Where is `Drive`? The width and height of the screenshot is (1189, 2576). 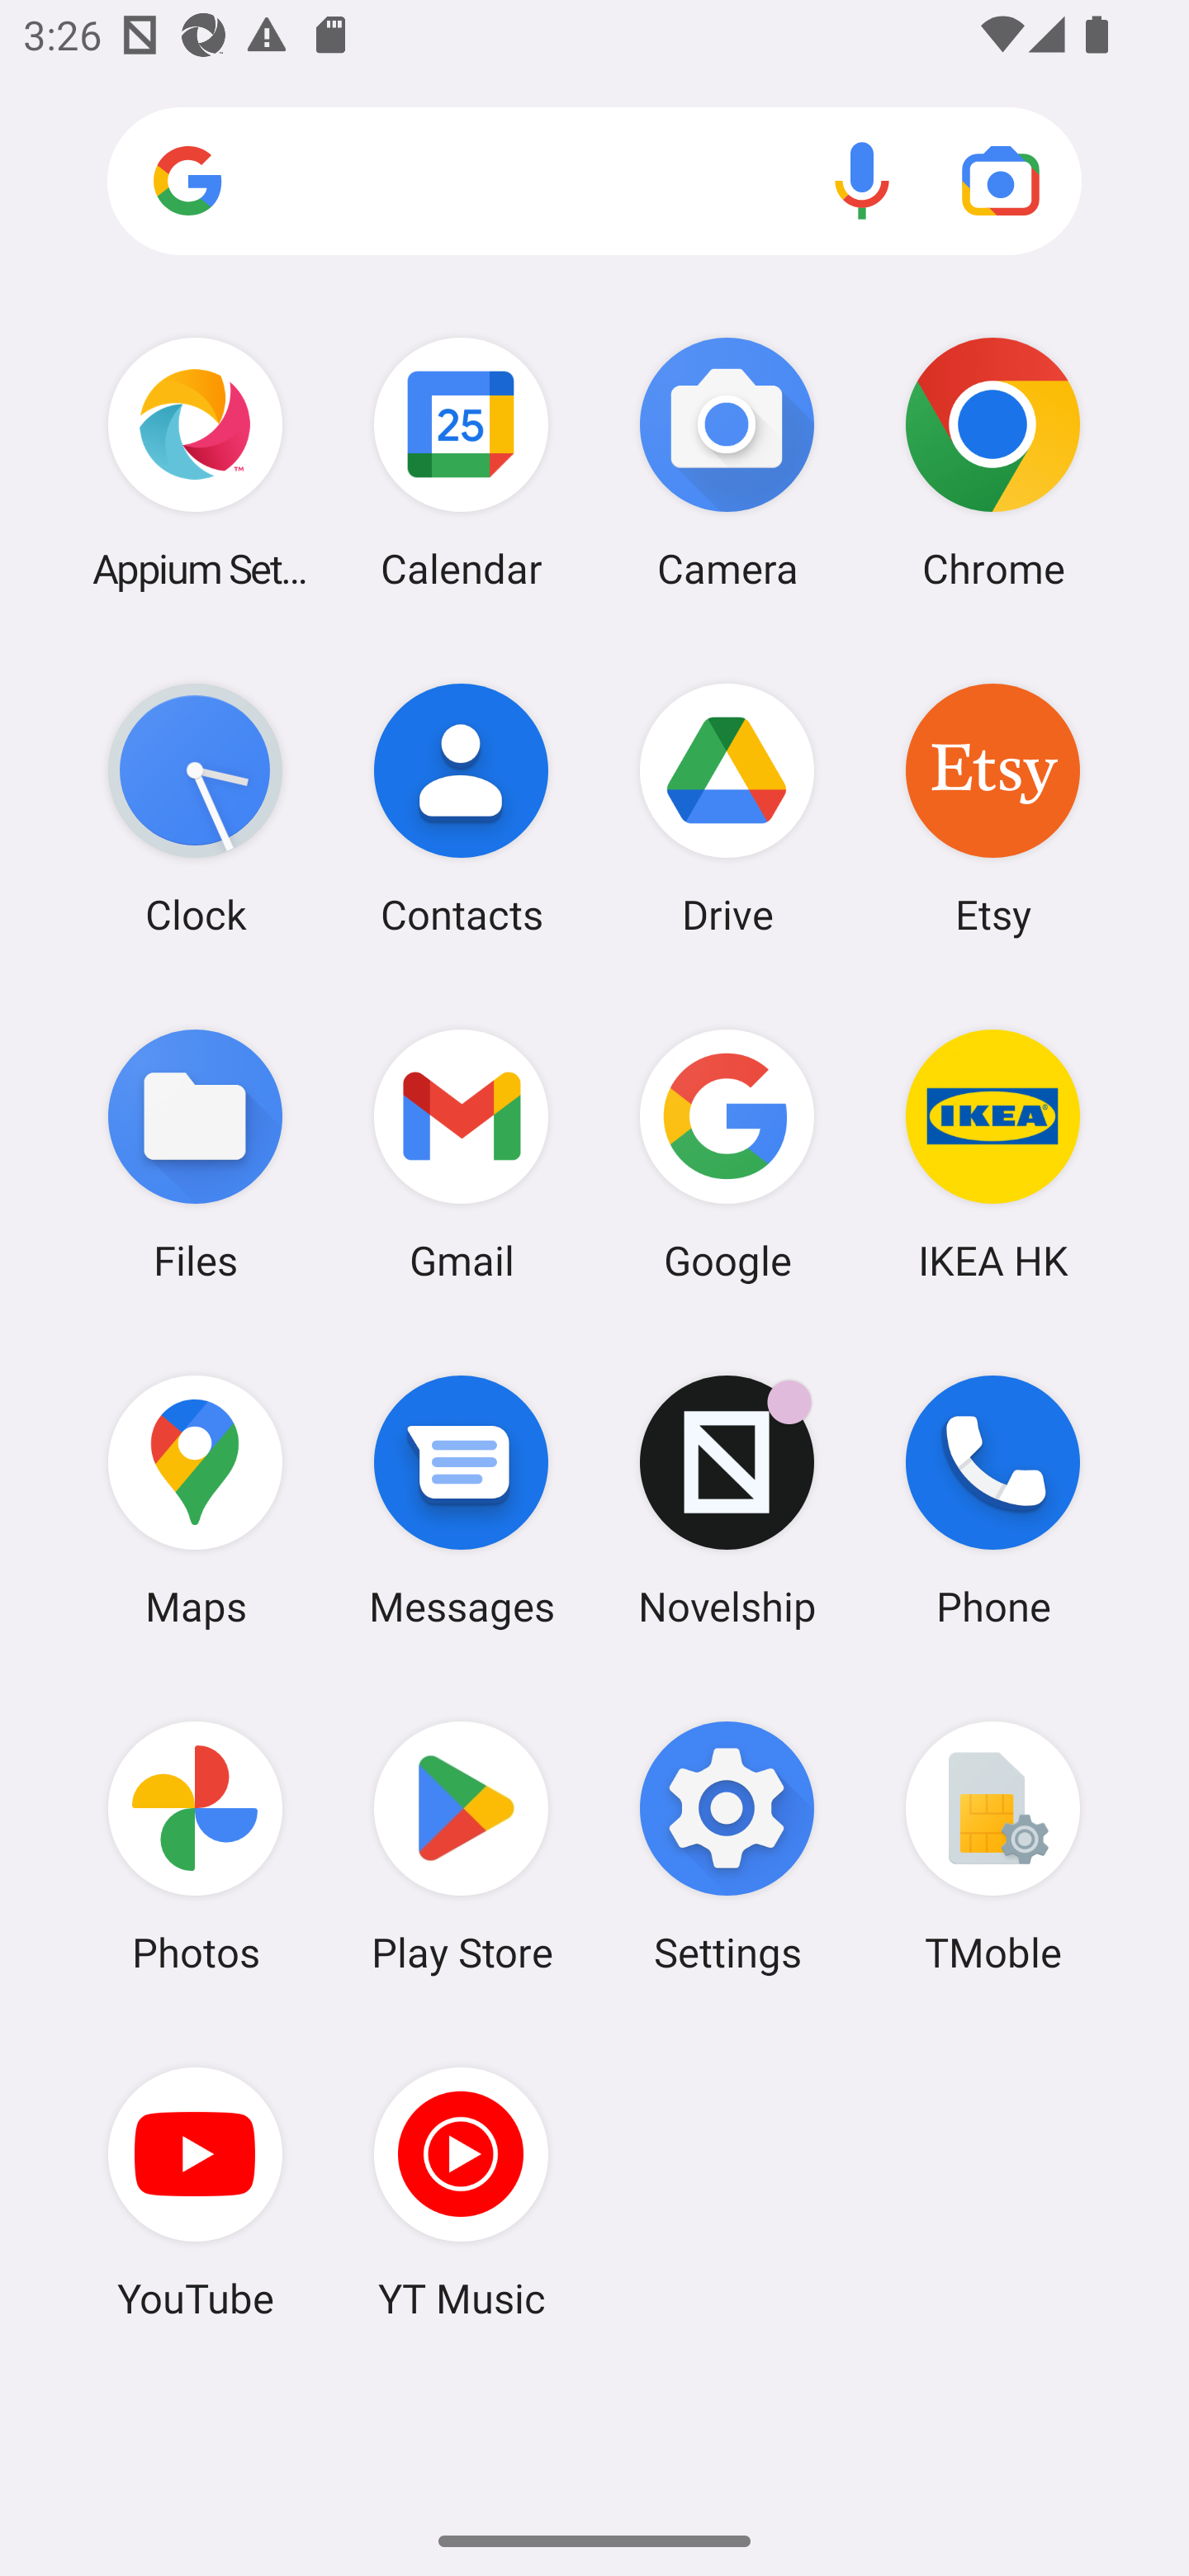 Drive is located at coordinates (727, 808).